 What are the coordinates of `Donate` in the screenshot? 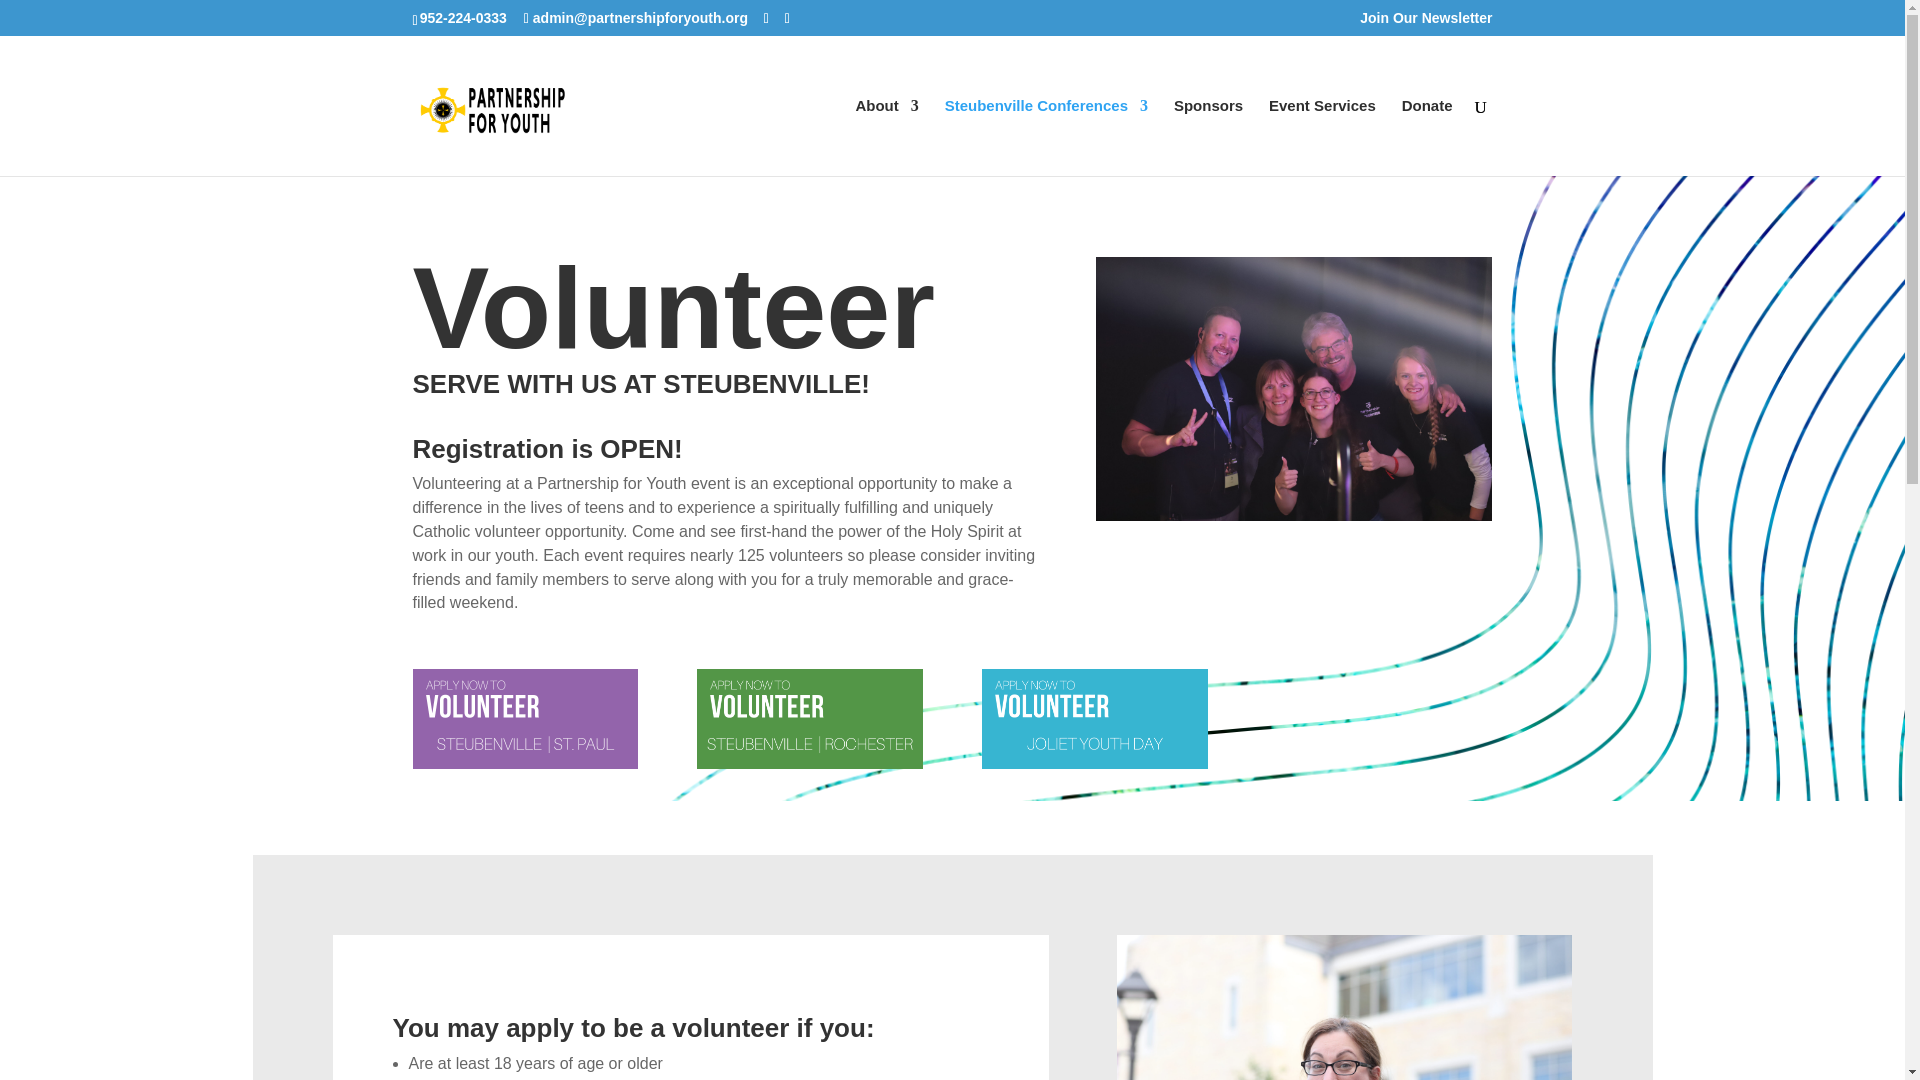 It's located at (1427, 138).